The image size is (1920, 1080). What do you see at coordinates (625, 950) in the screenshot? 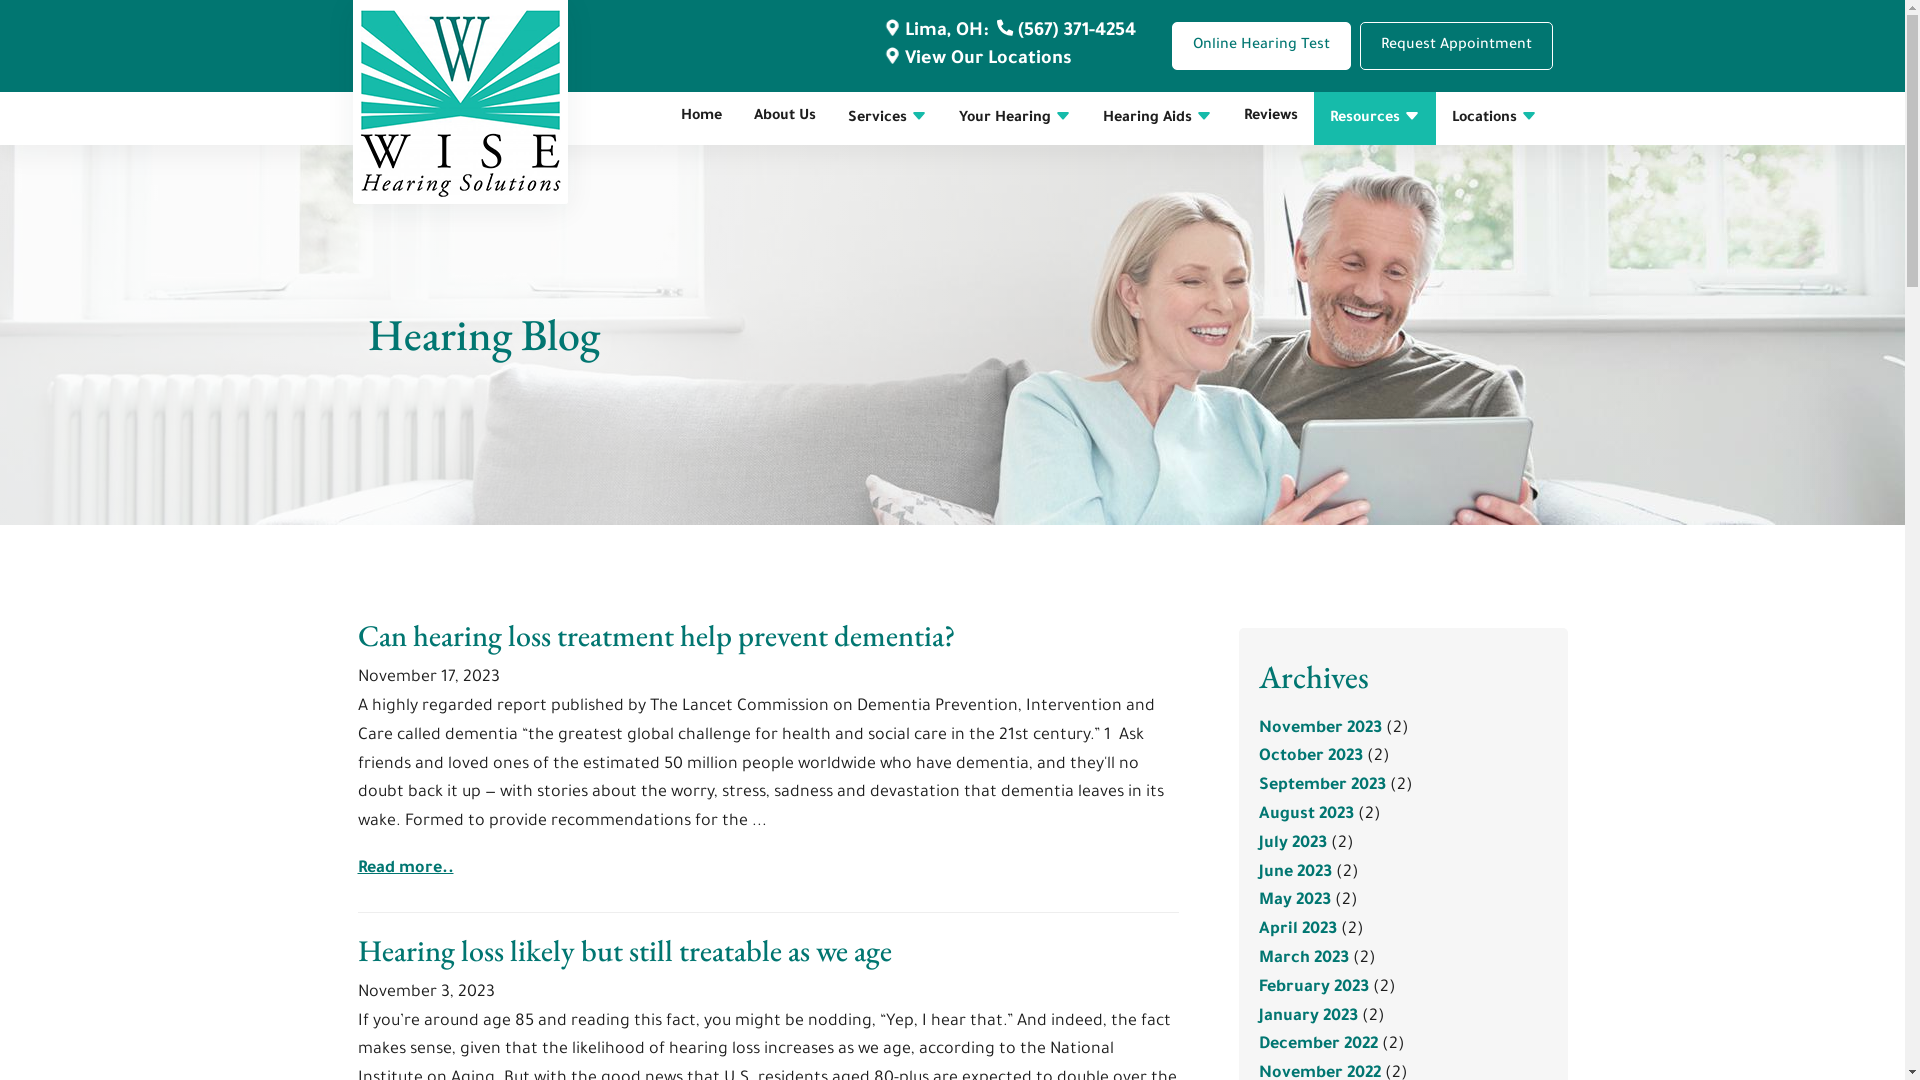
I see `Hearing loss likely but still treatable as we age` at bounding box center [625, 950].